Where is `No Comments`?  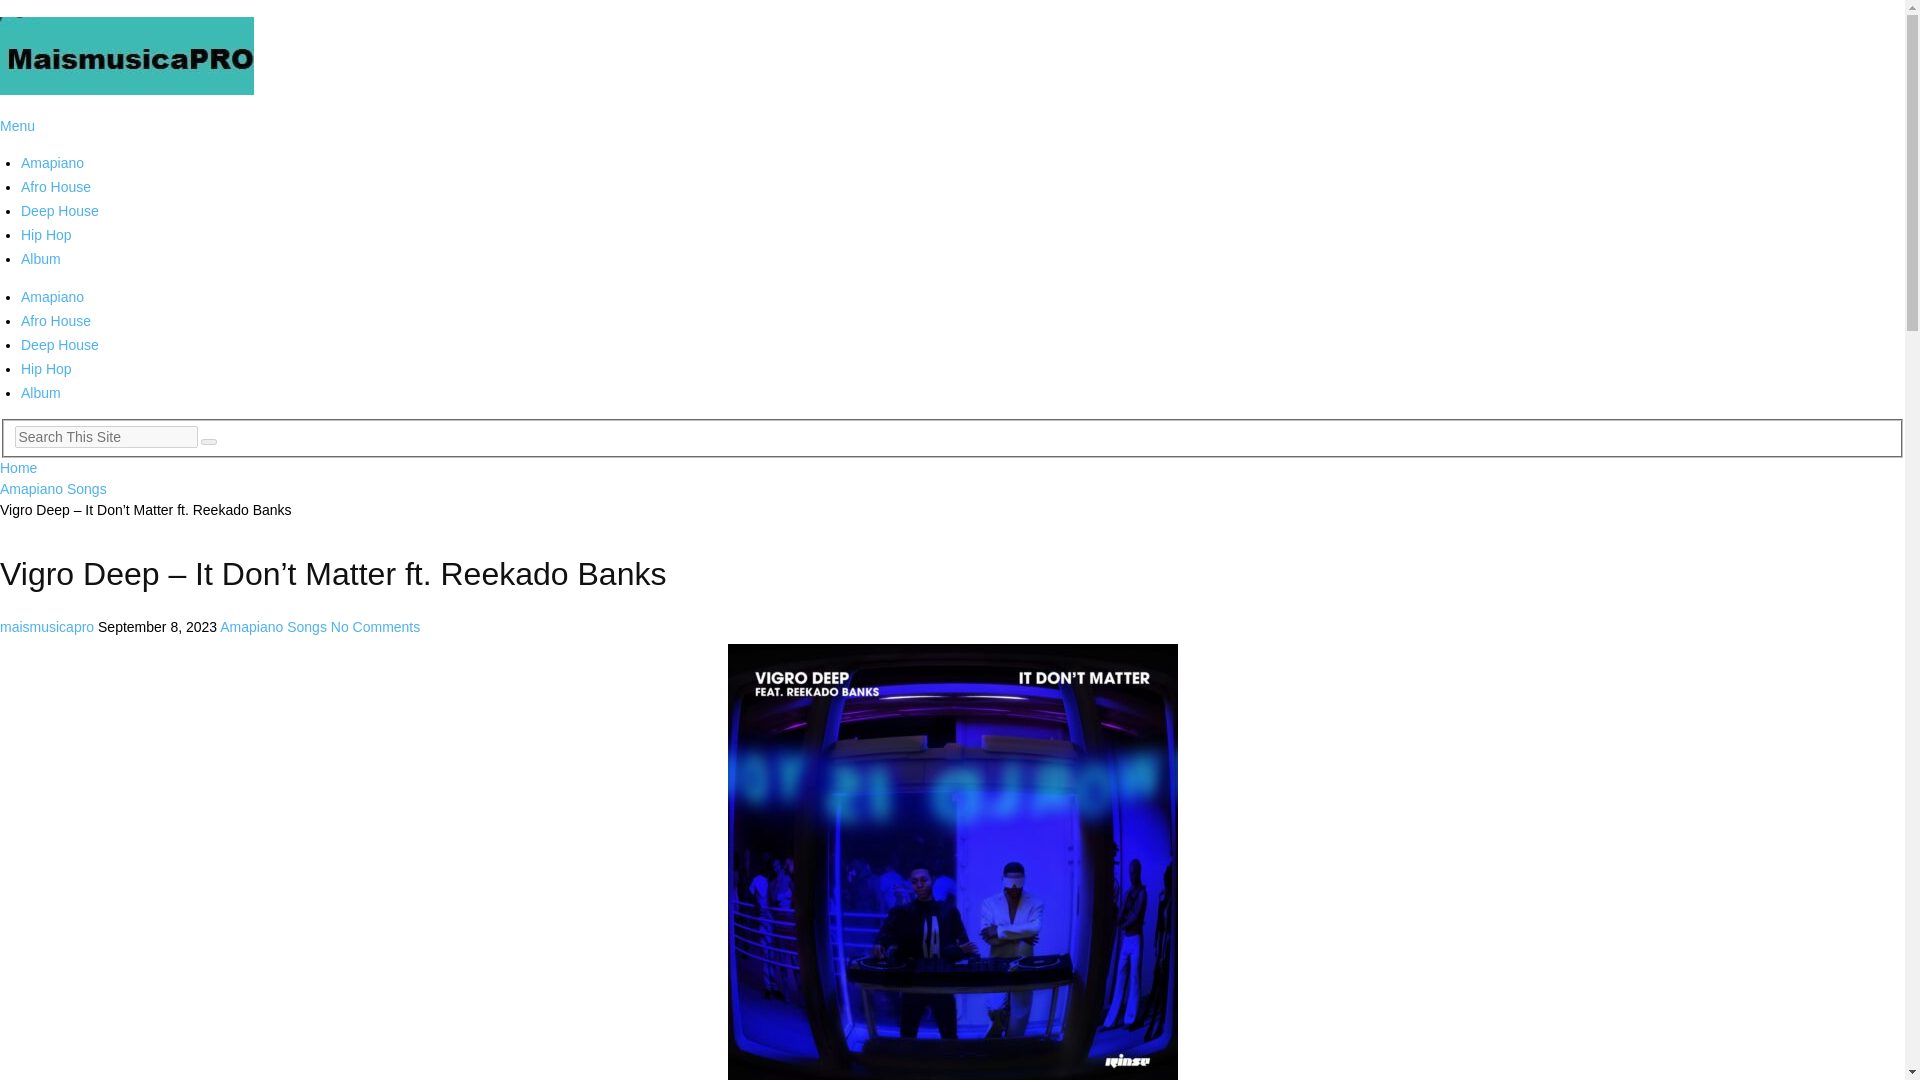 No Comments is located at coordinates (375, 626).